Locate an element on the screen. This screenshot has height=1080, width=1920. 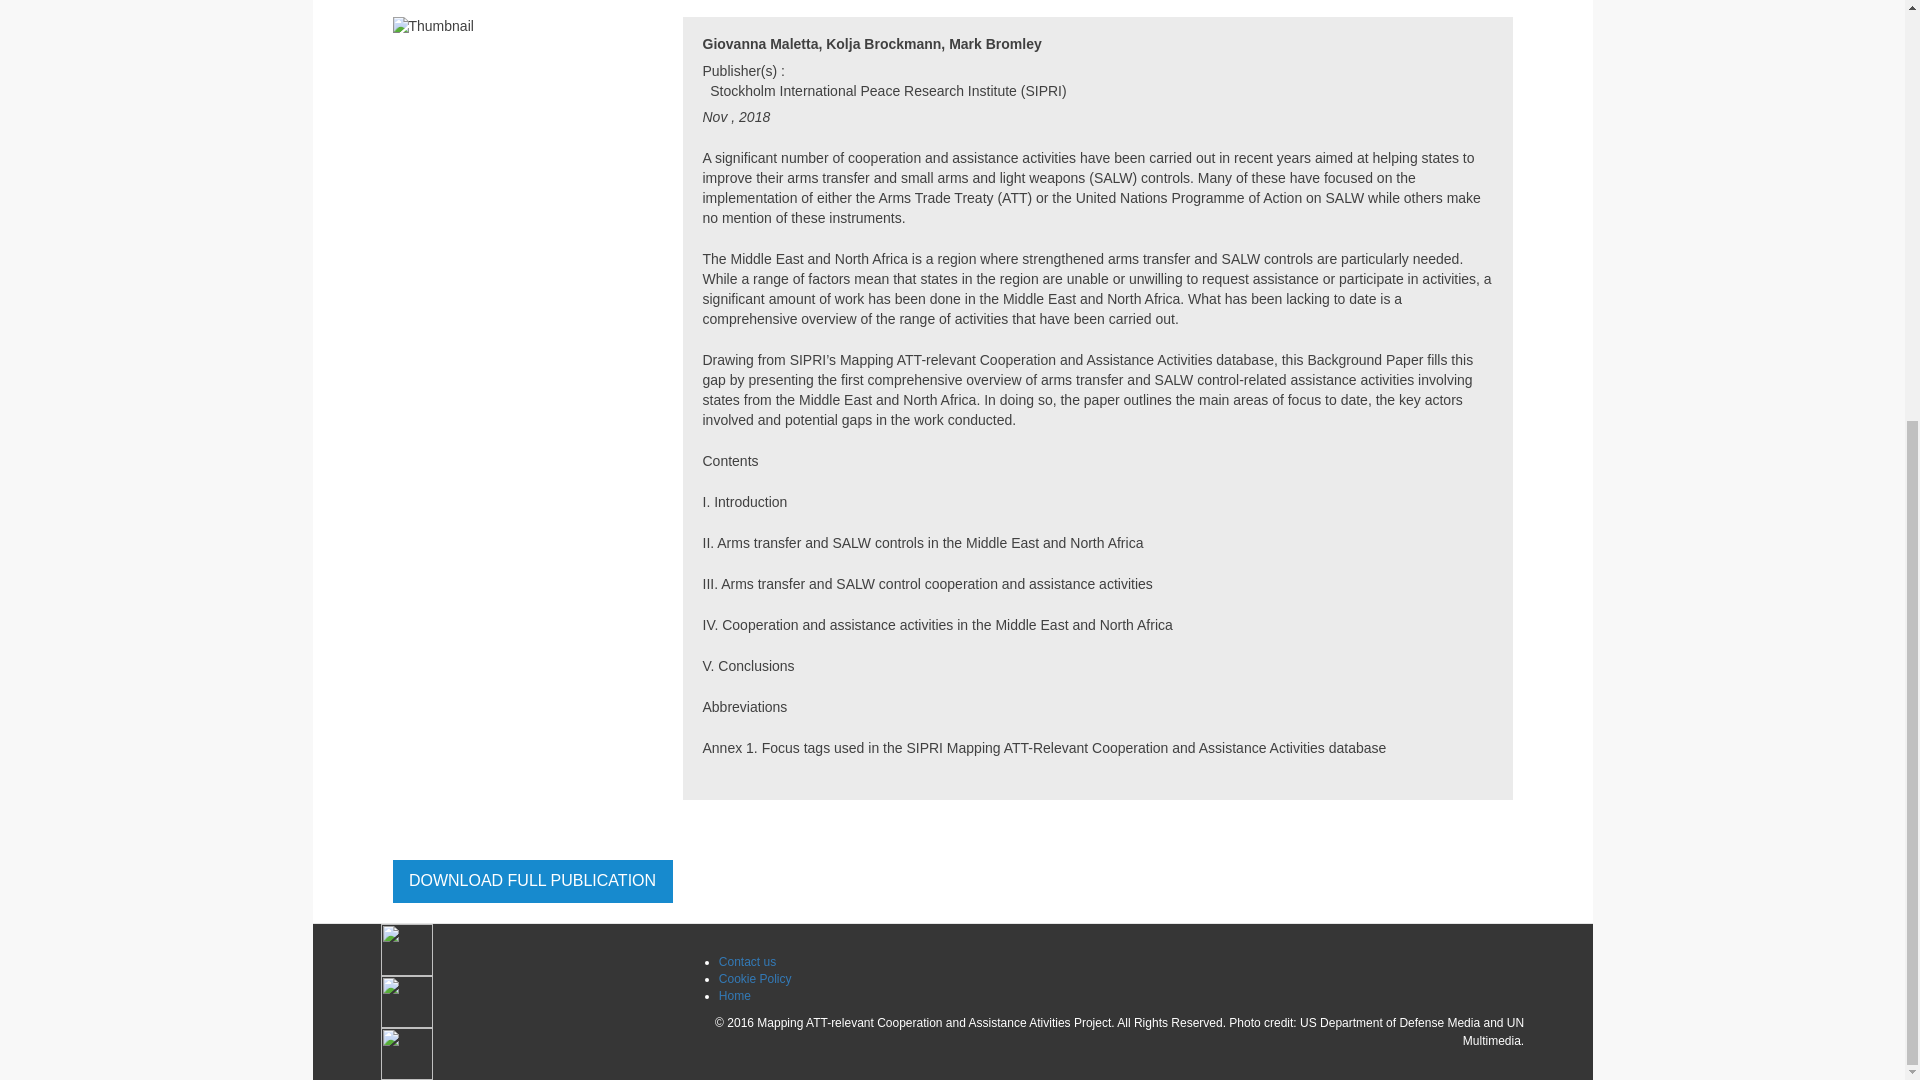
Imagen is located at coordinates (525, 1002).